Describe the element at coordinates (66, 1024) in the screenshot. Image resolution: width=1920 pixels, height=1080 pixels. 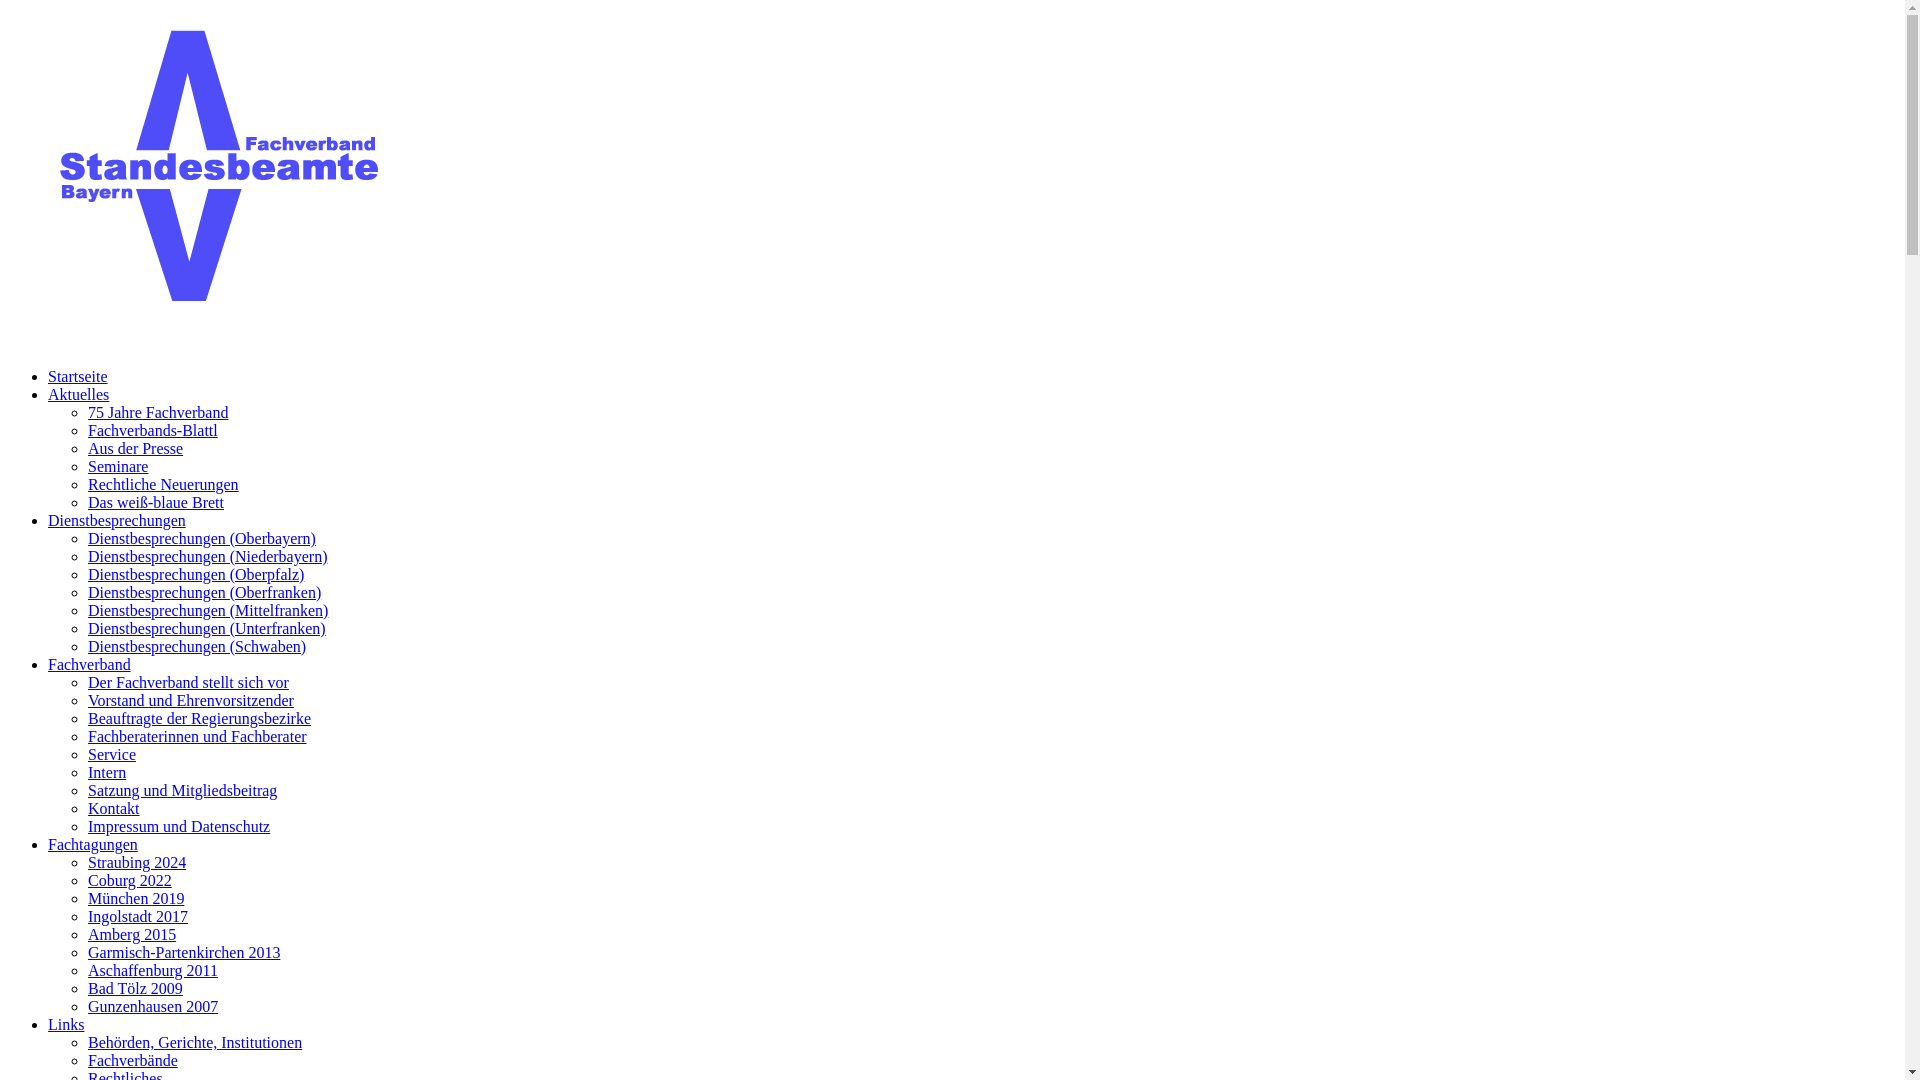
I see `Links` at that location.